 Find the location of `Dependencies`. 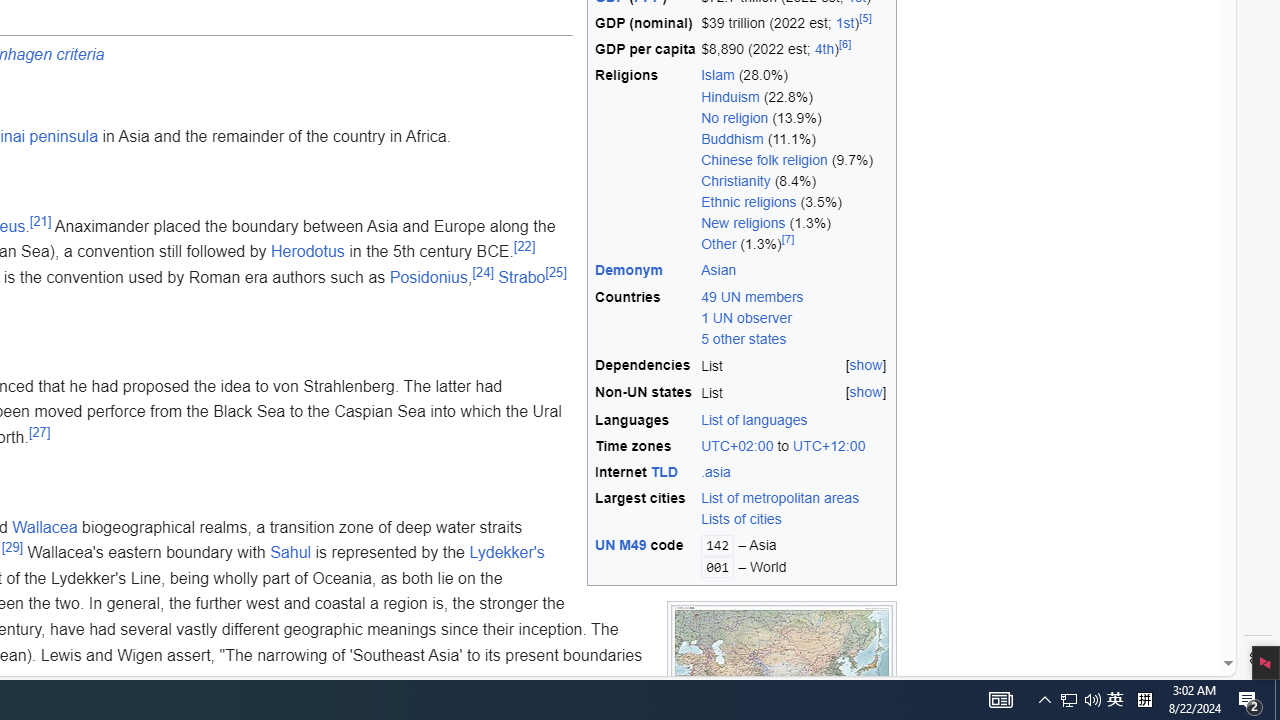

Dependencies is located at coordinates (645, 365).